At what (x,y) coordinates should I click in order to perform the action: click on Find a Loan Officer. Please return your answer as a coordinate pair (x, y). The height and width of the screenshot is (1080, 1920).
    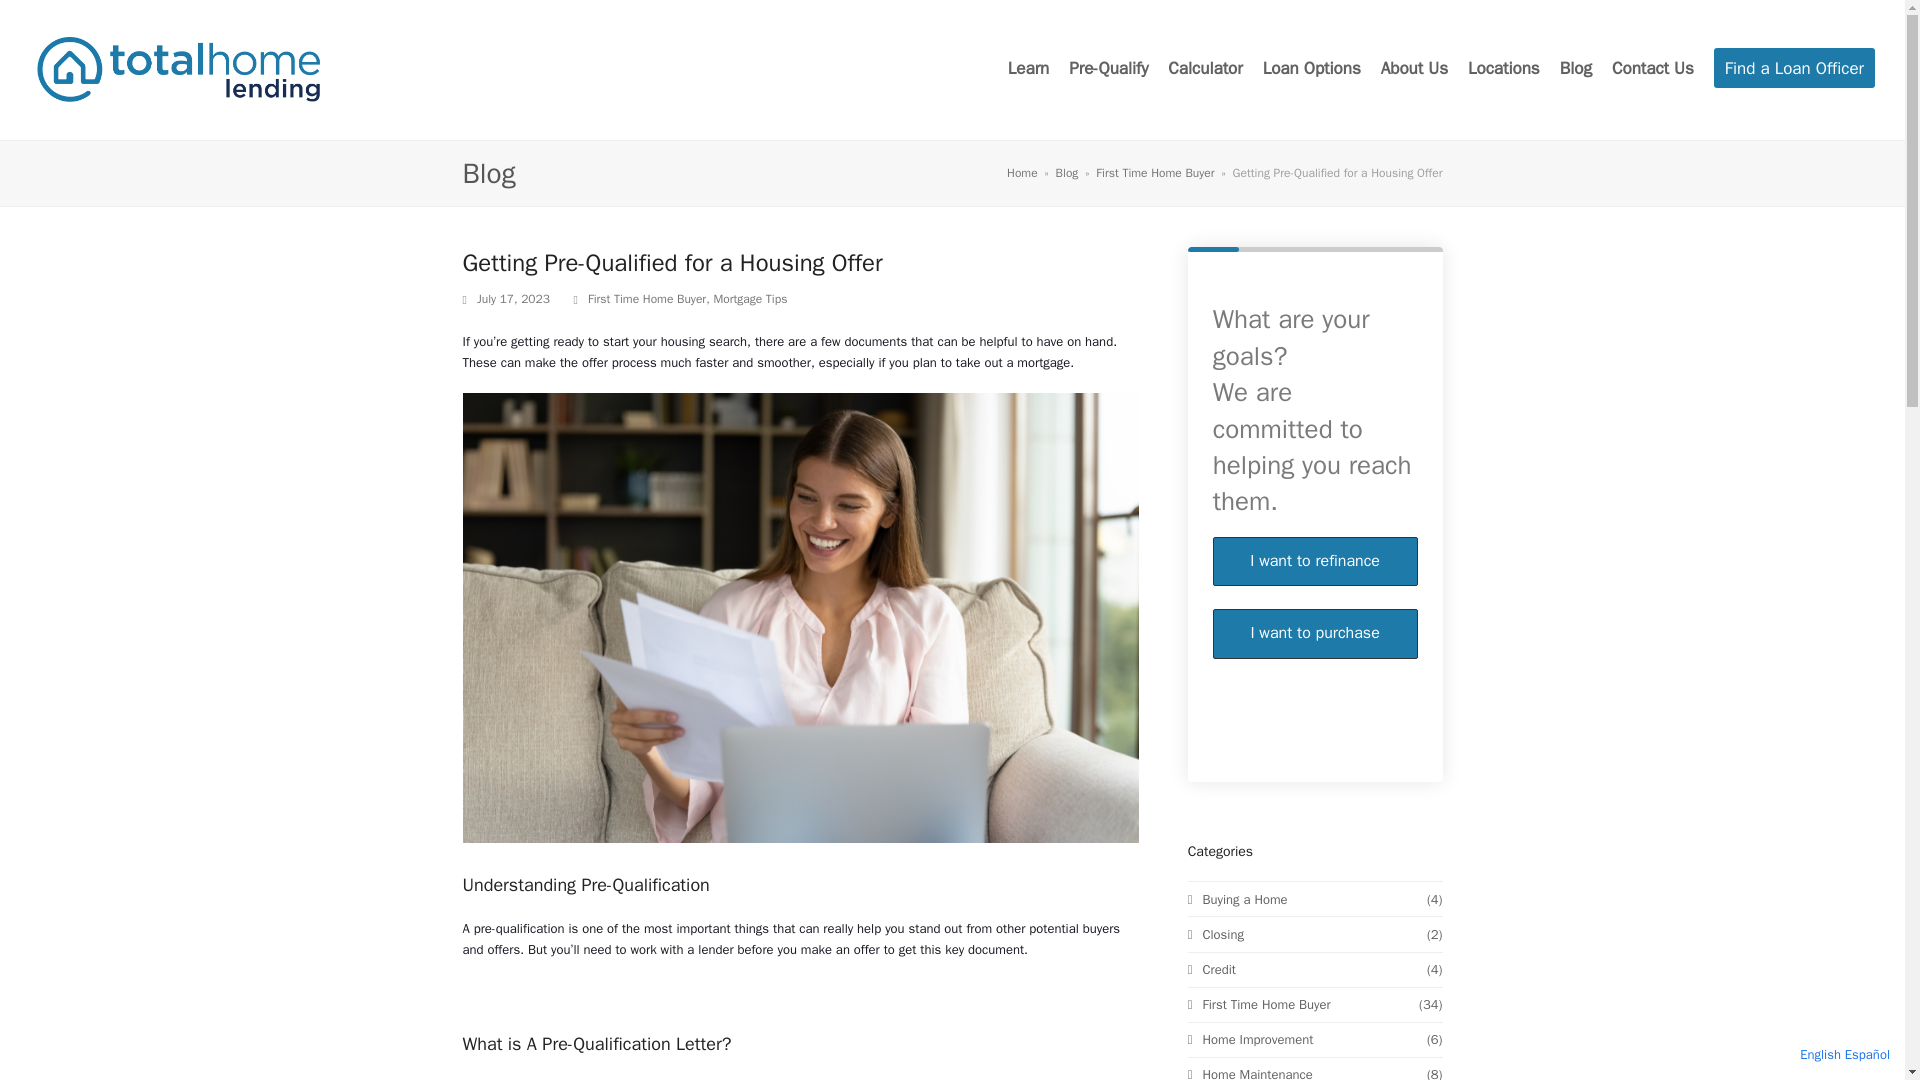
    Looking at the image, I should click on (1022, 173).